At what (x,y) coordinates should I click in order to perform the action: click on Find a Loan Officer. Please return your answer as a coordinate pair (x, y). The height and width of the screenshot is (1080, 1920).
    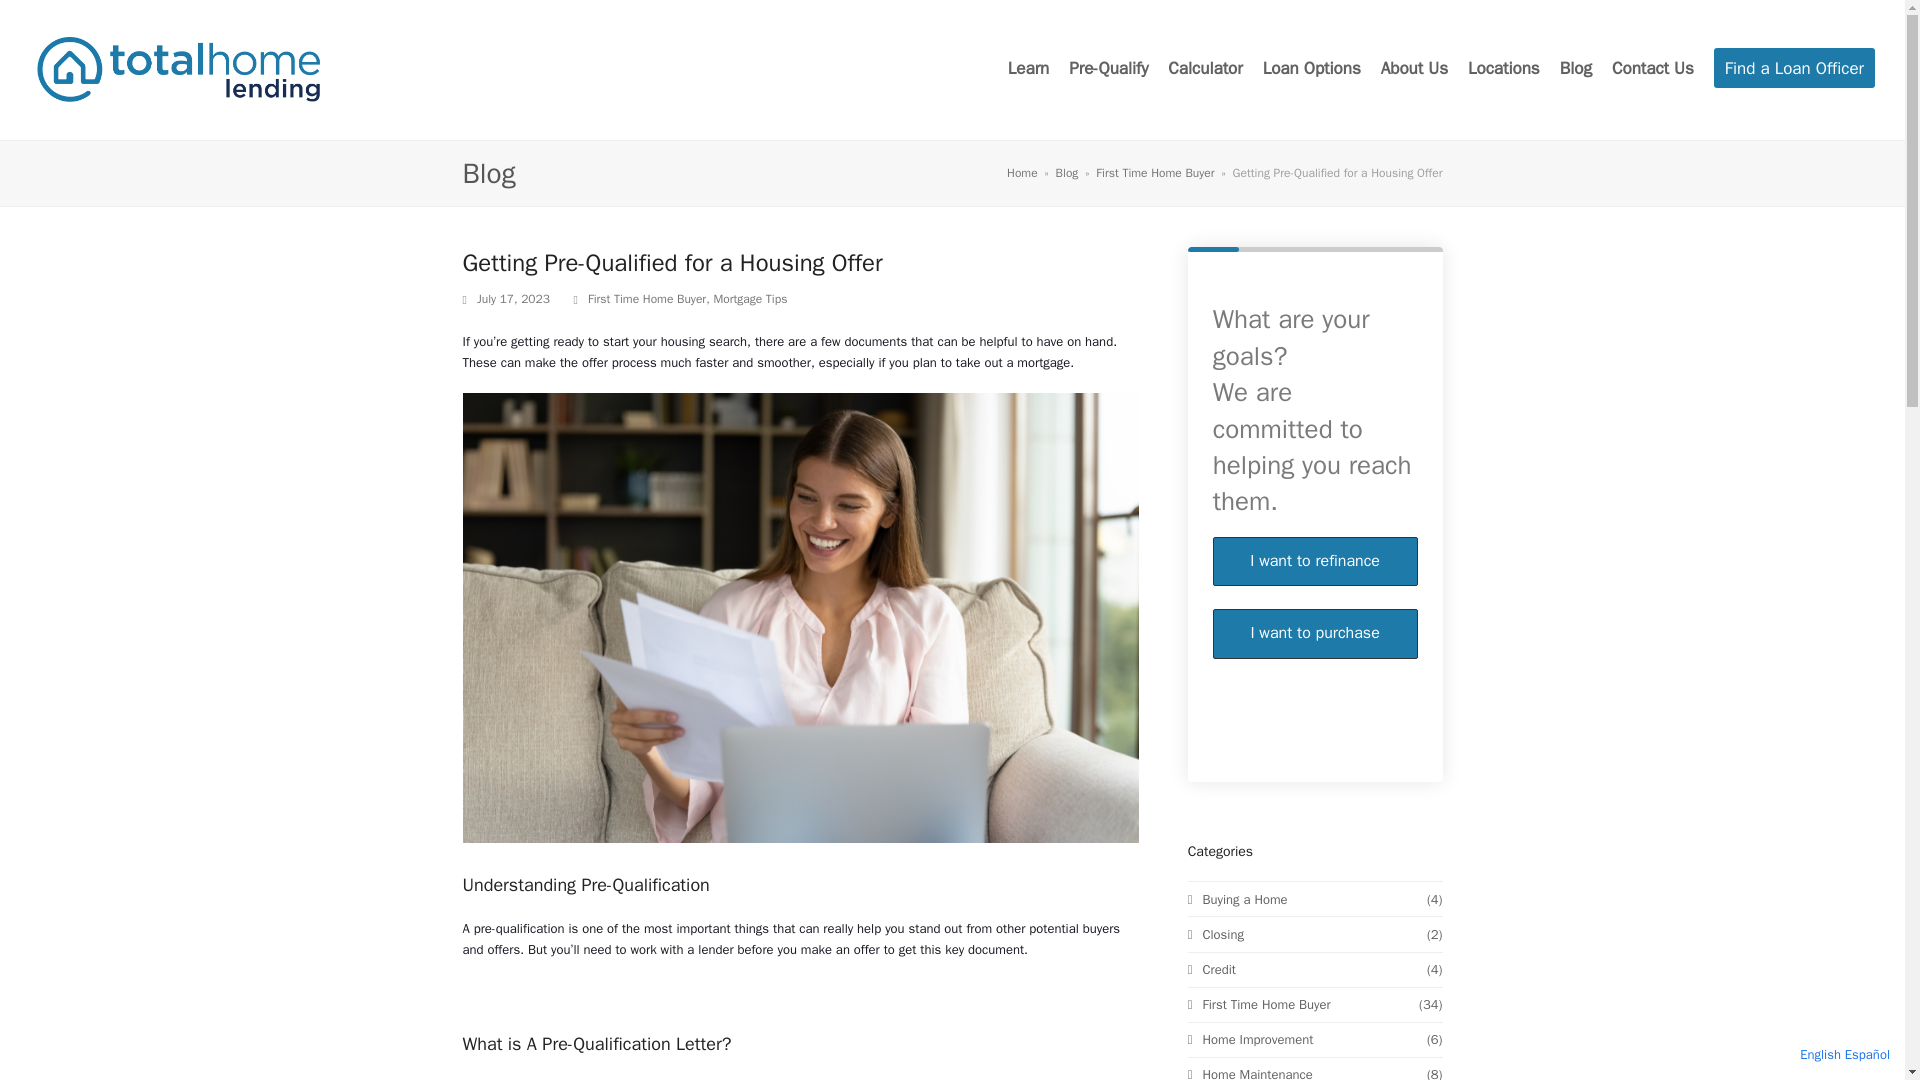
    Looking at the image, I should click on (1022, 173).